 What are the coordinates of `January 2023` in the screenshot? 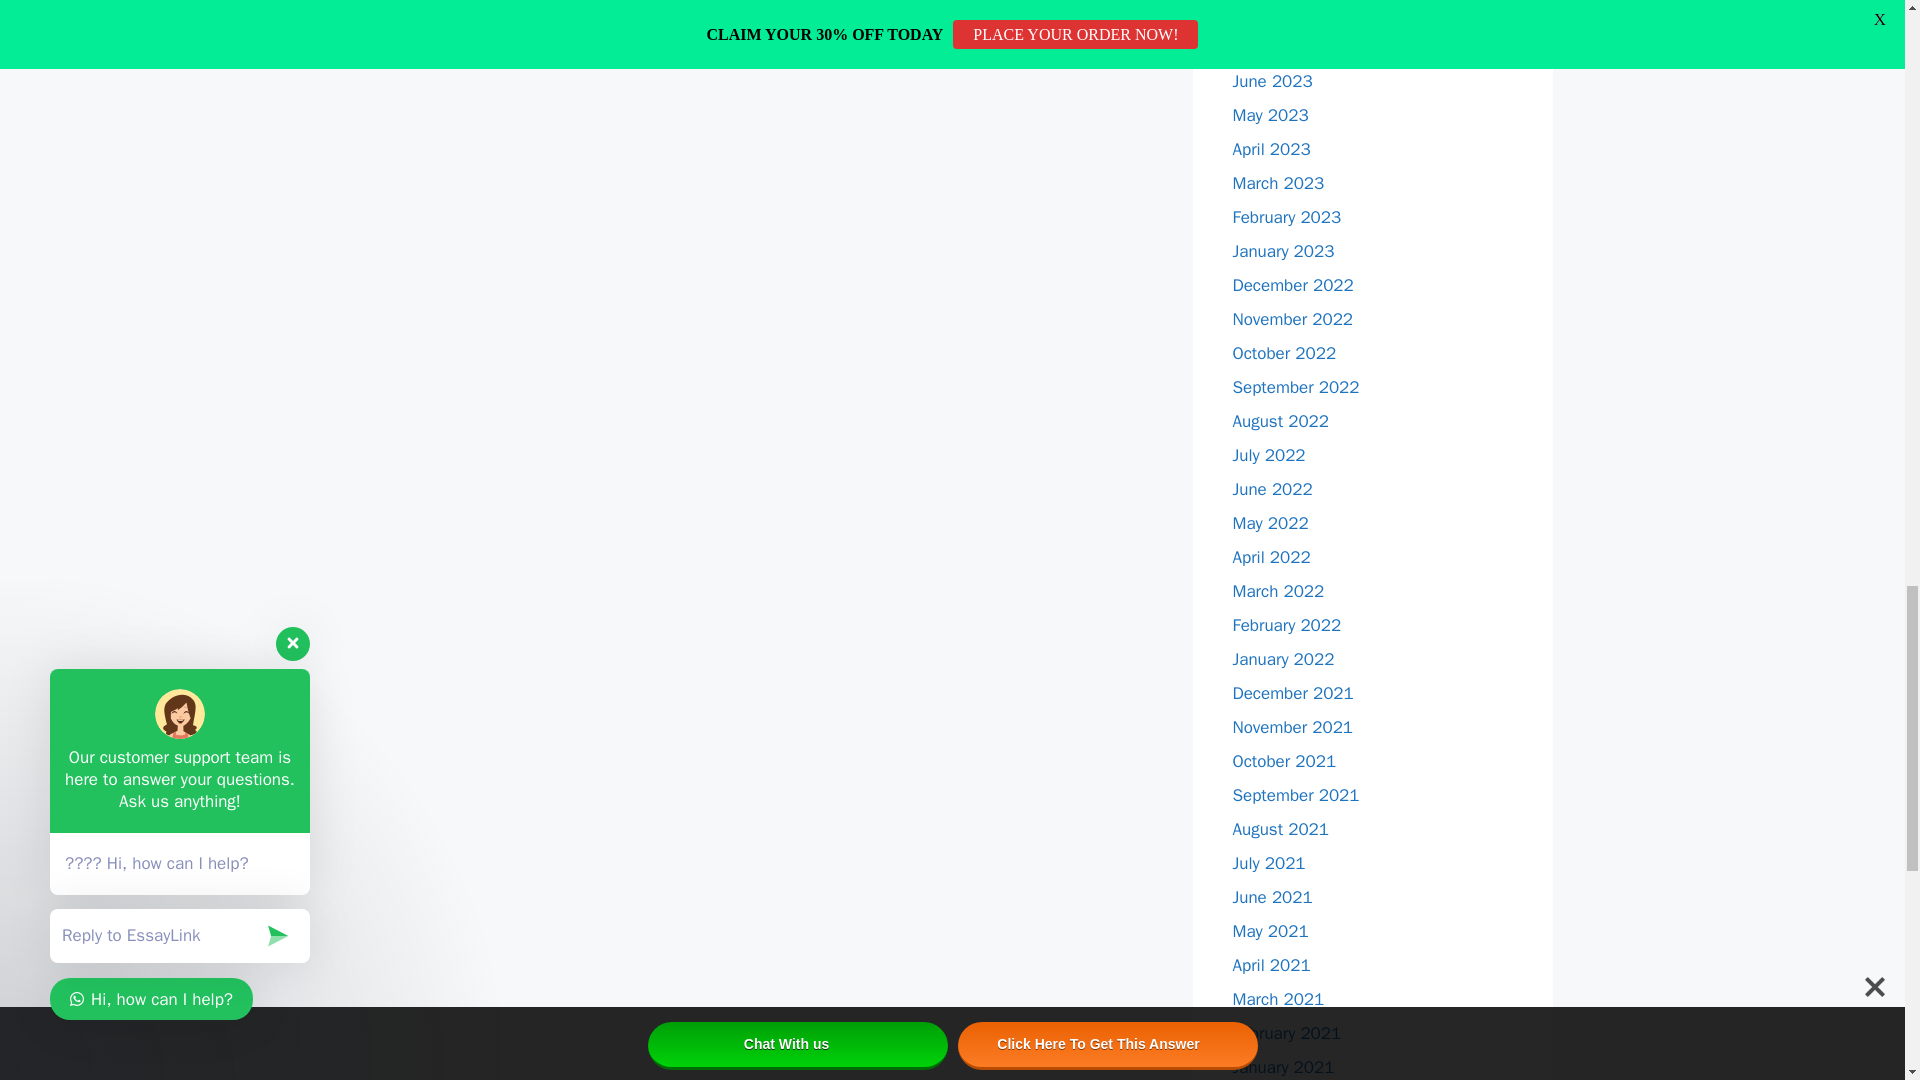 It's located at (1283, 251).